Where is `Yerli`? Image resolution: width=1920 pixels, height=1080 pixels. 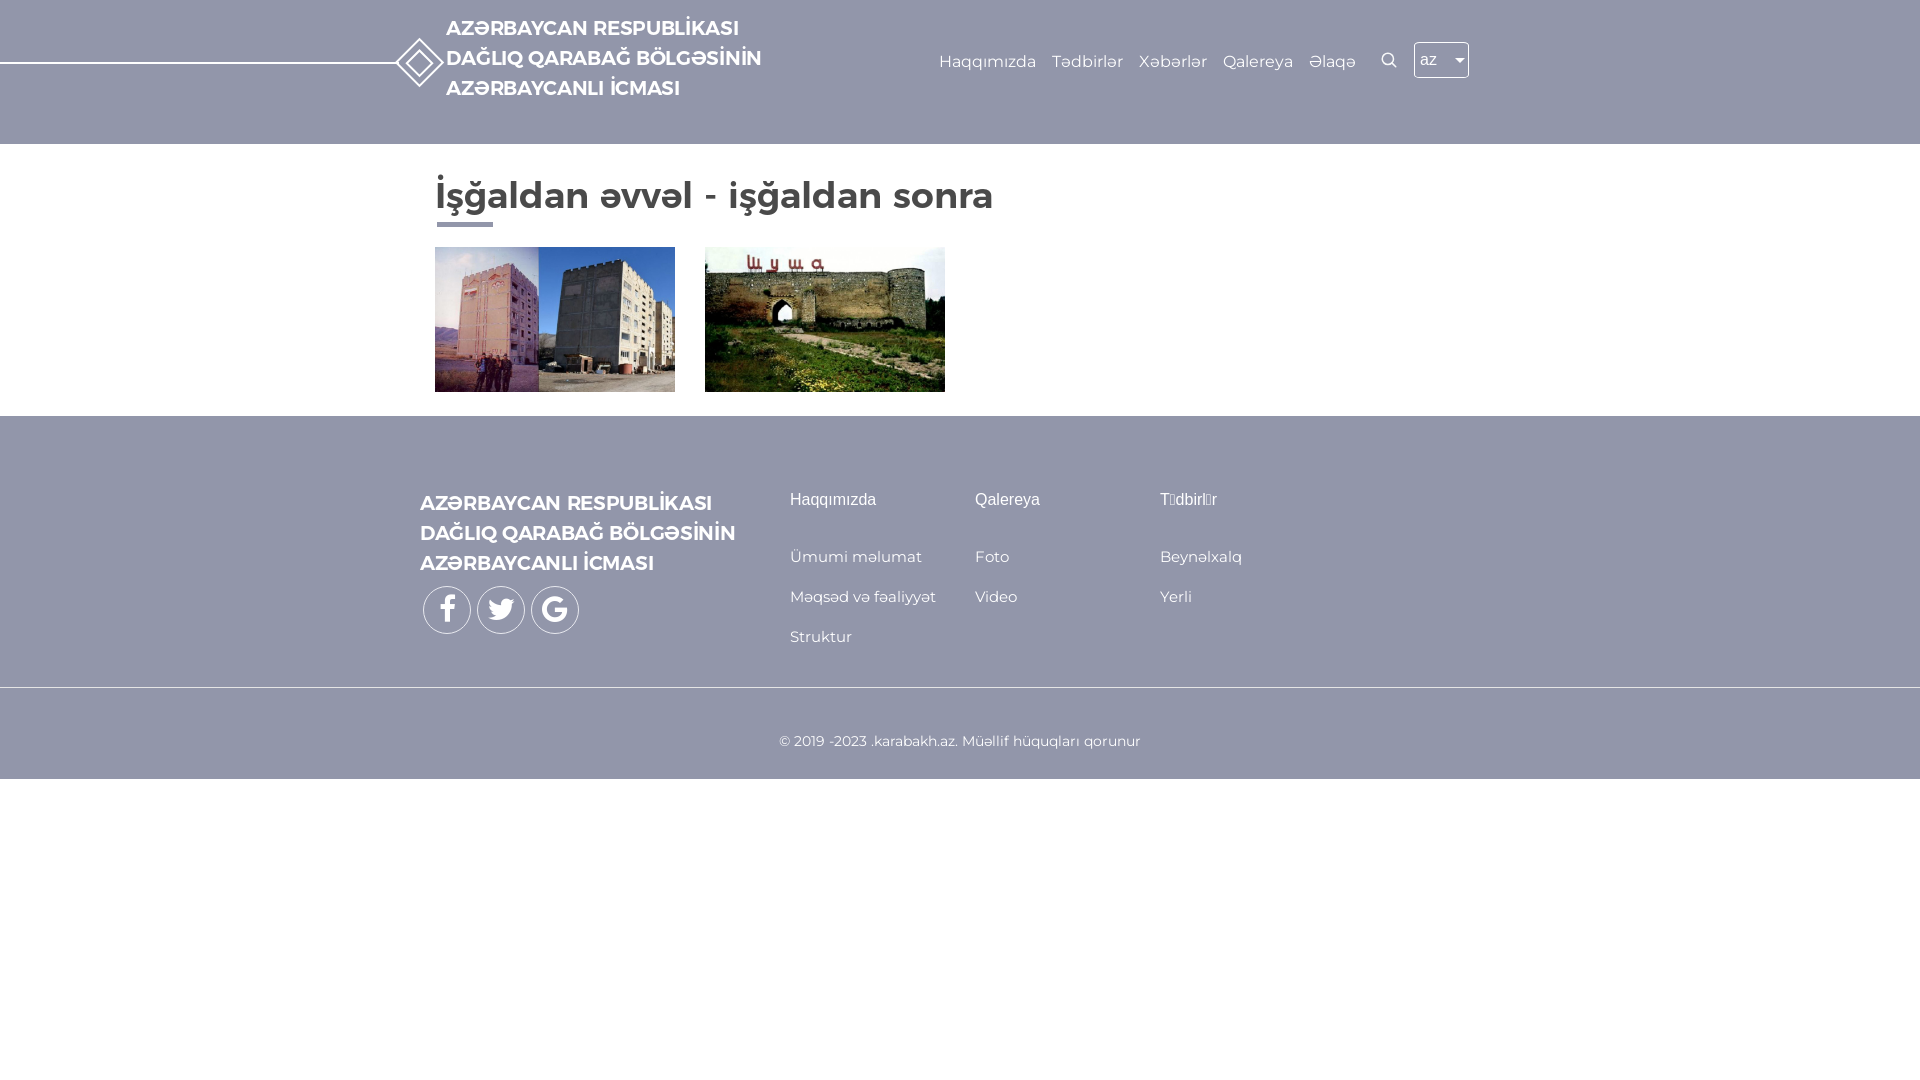 Yerli is located at coordinates (1176, 596).